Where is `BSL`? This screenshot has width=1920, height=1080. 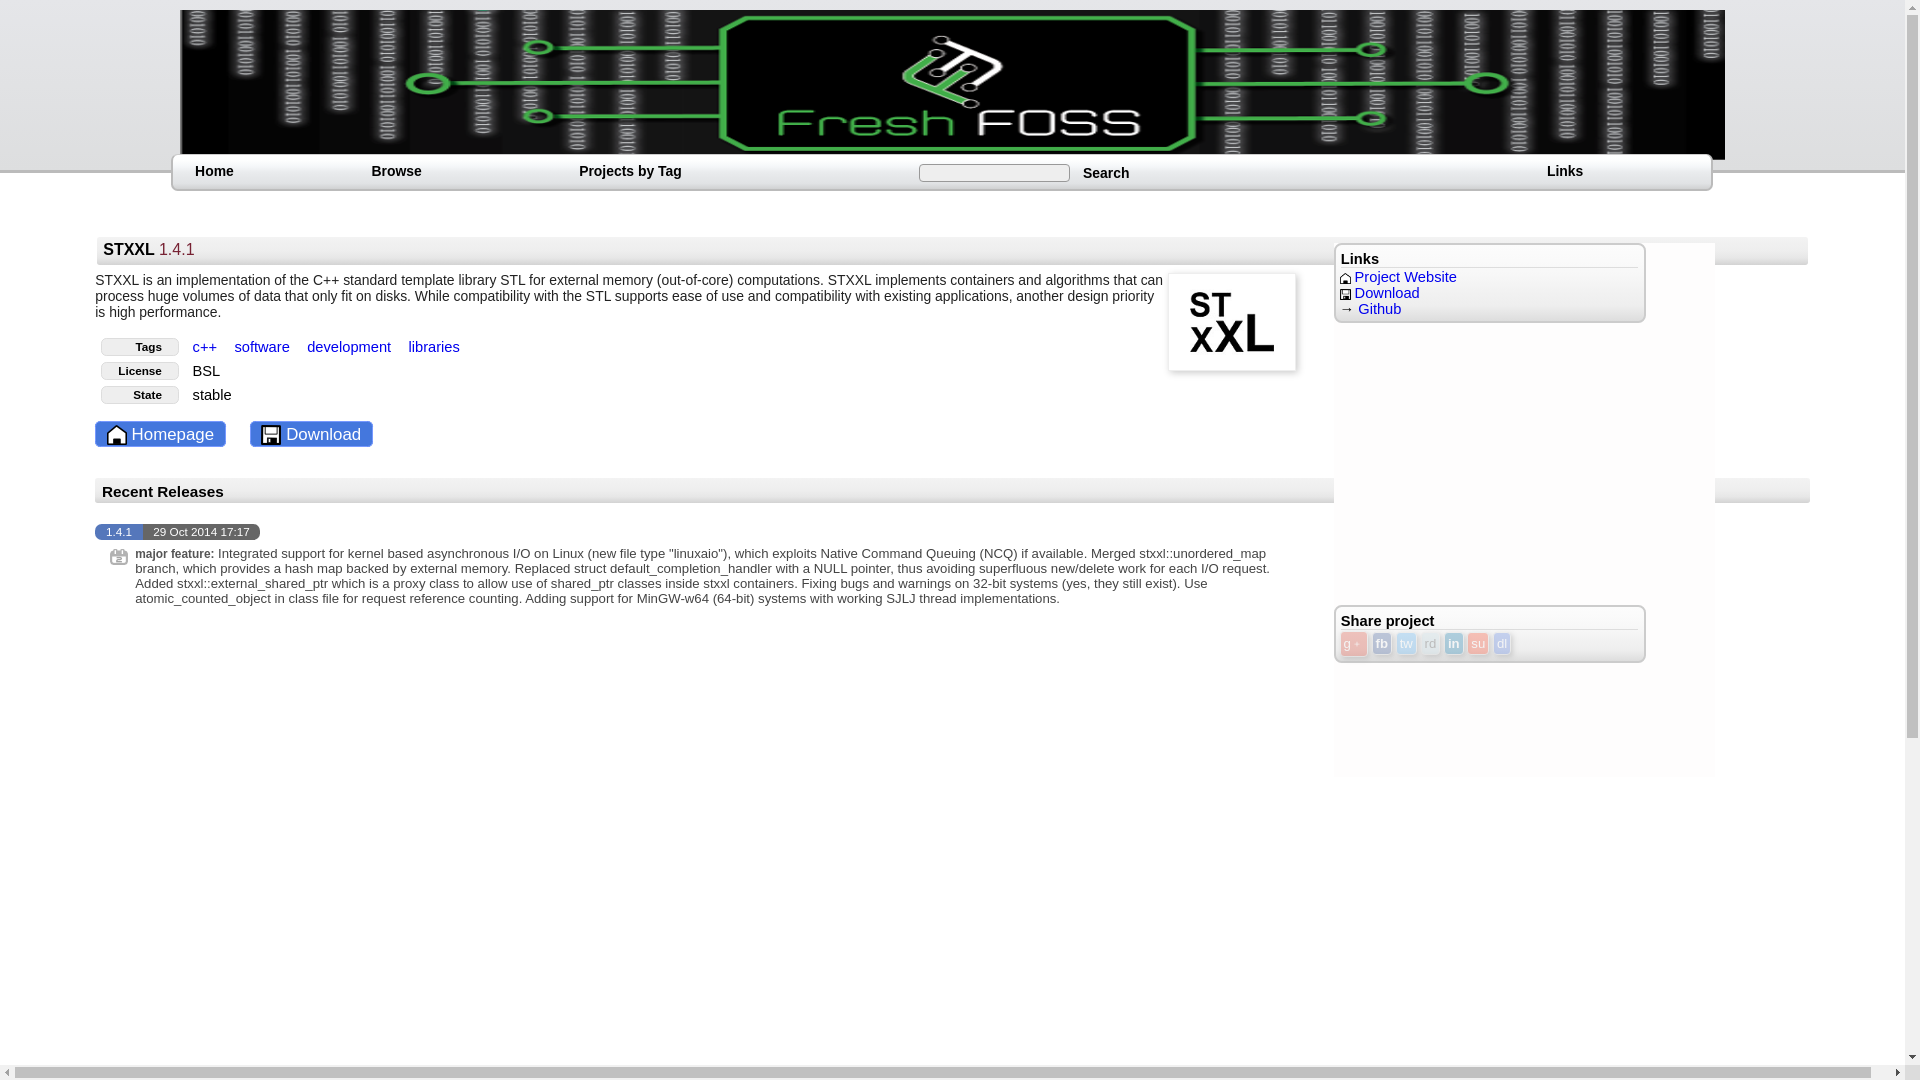
BSL is located at coordinates (206, 370).